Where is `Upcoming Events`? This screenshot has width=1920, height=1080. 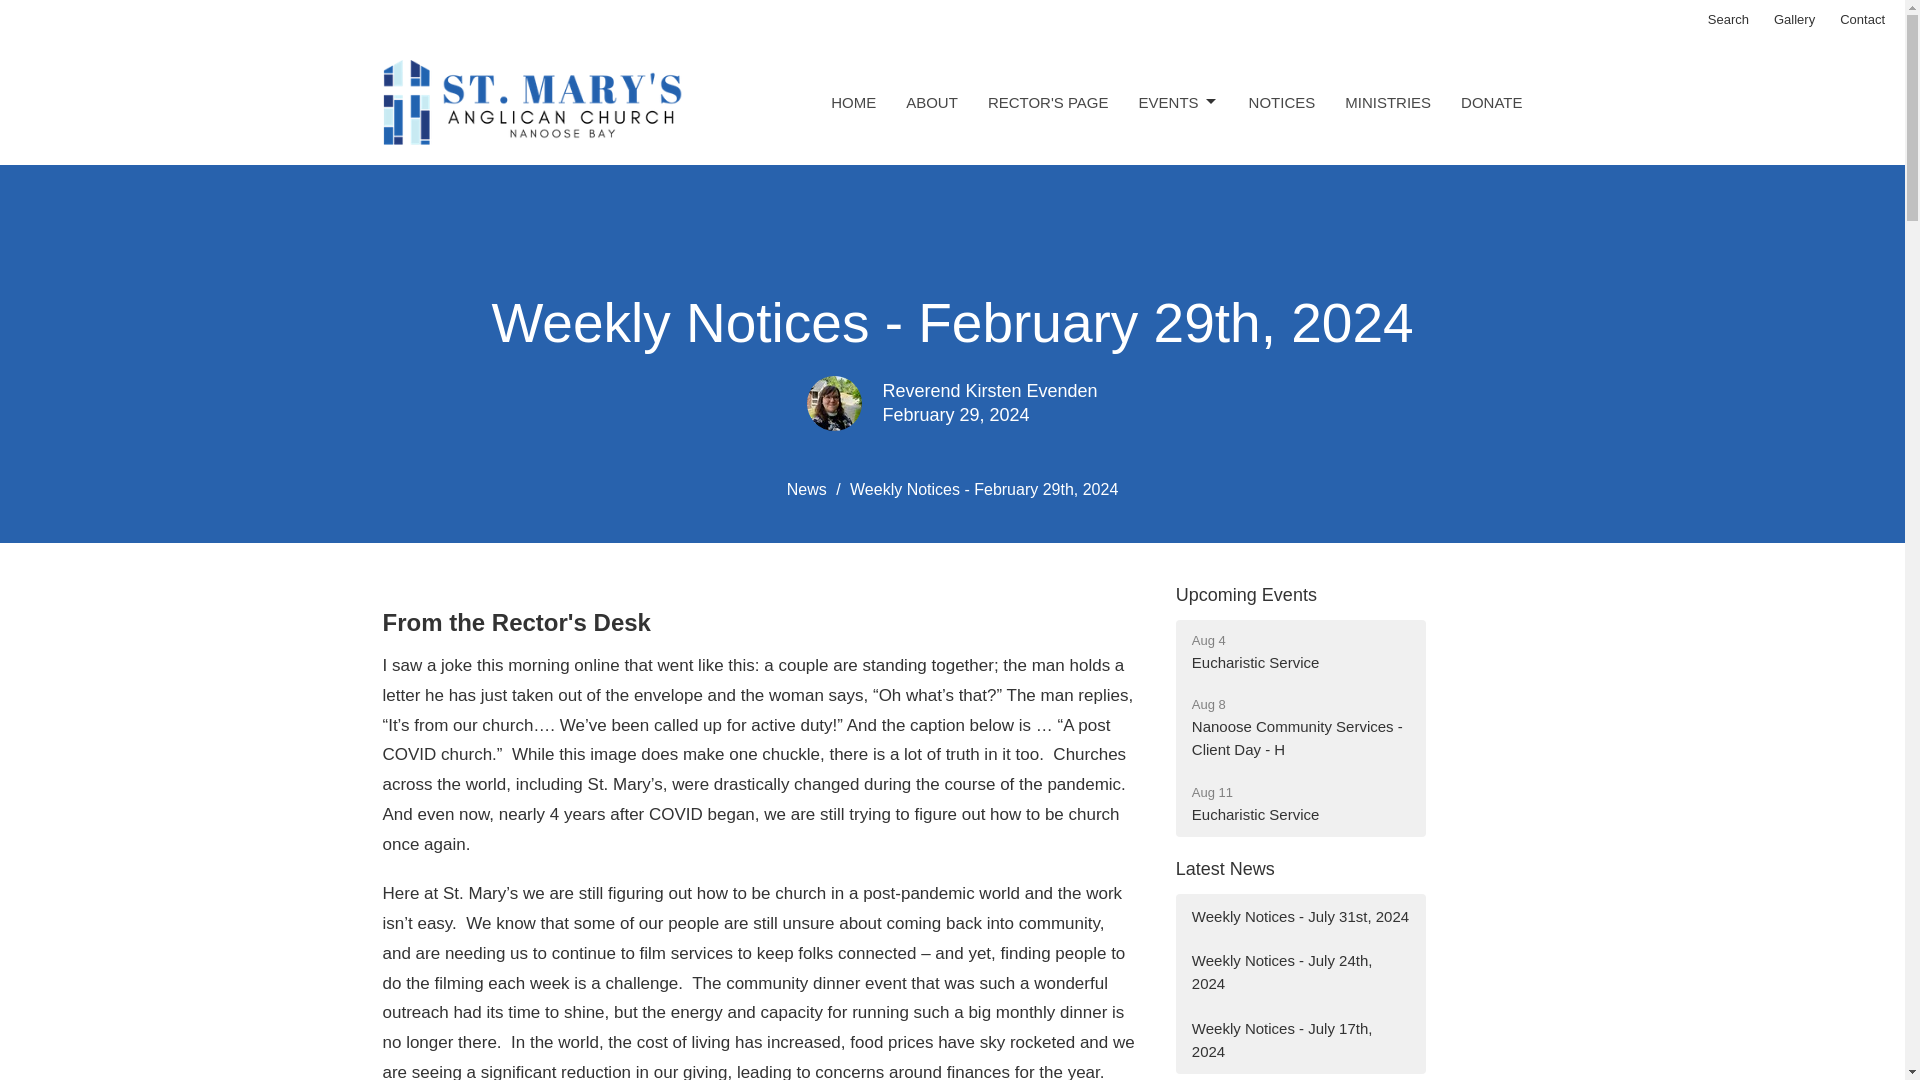
Upcoming Events is located at coordinates (1300, 728).